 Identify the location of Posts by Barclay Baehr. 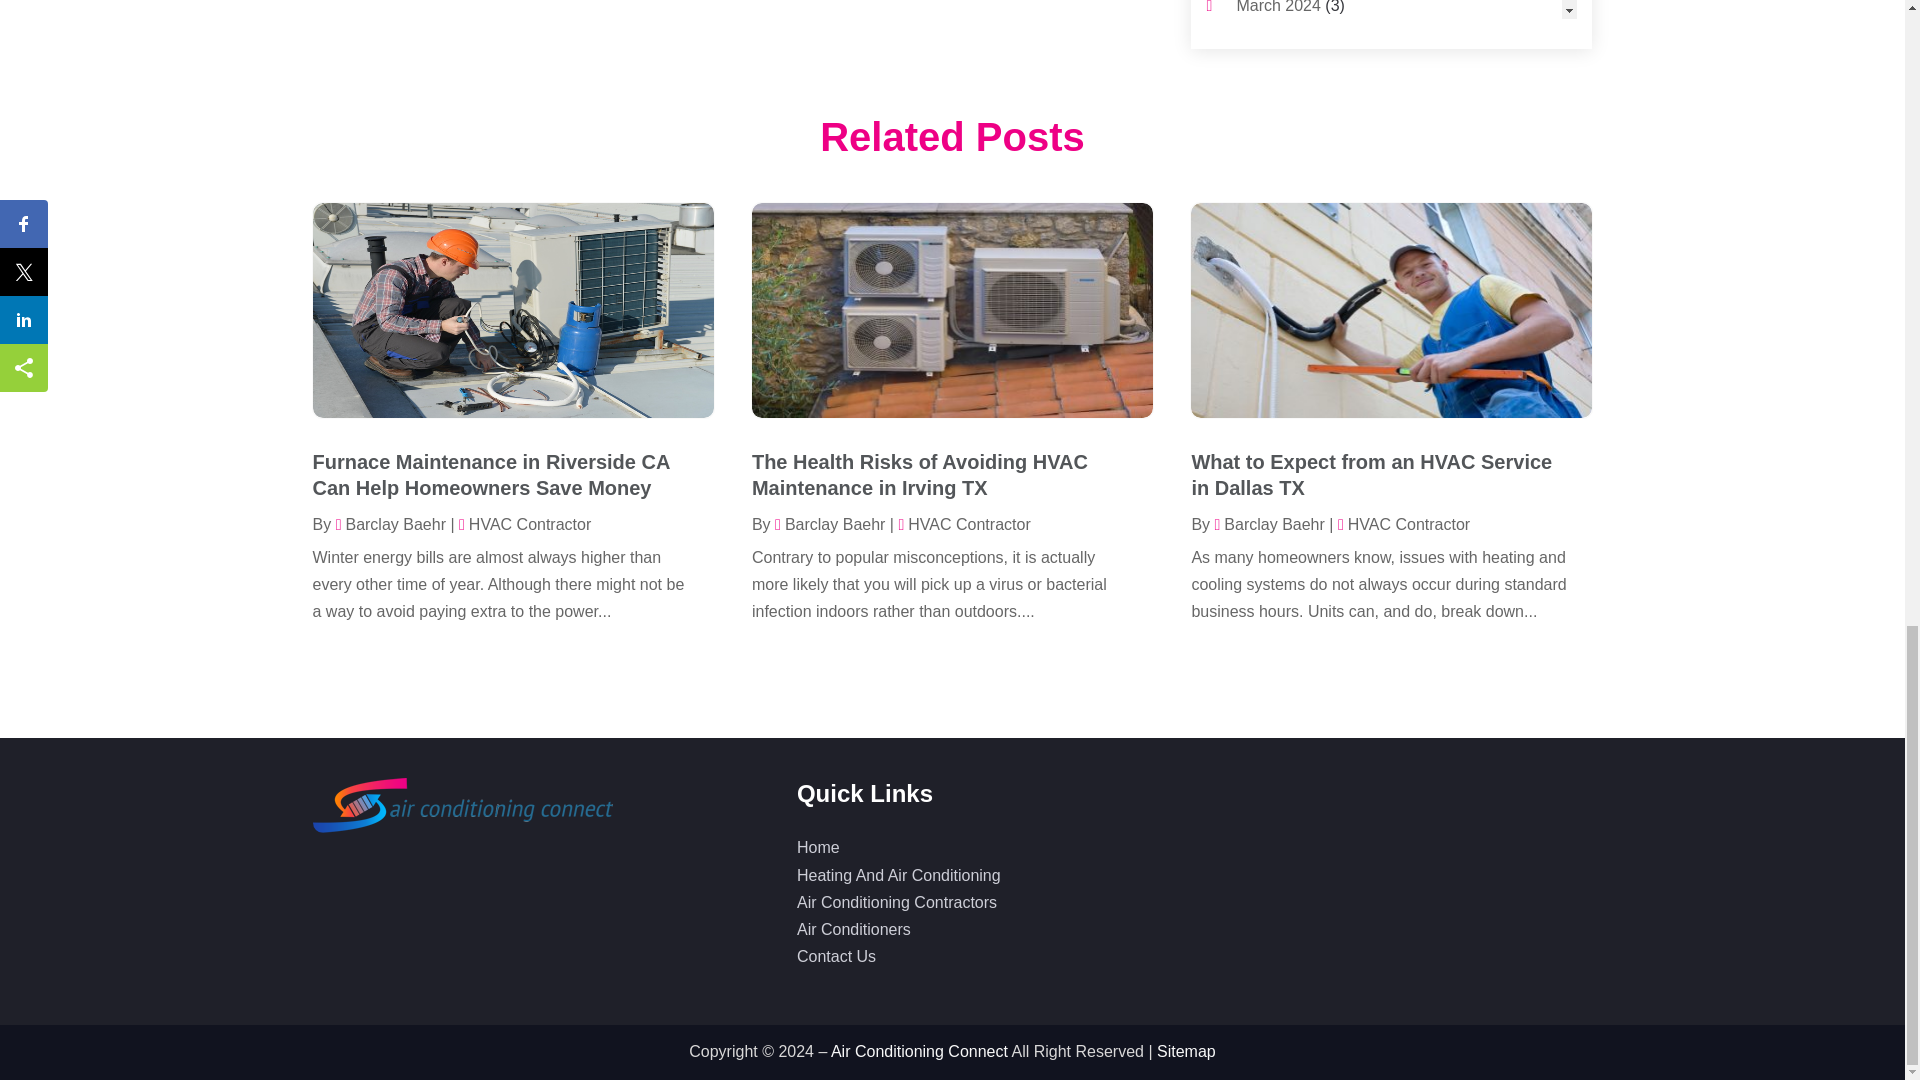
(390, 524).